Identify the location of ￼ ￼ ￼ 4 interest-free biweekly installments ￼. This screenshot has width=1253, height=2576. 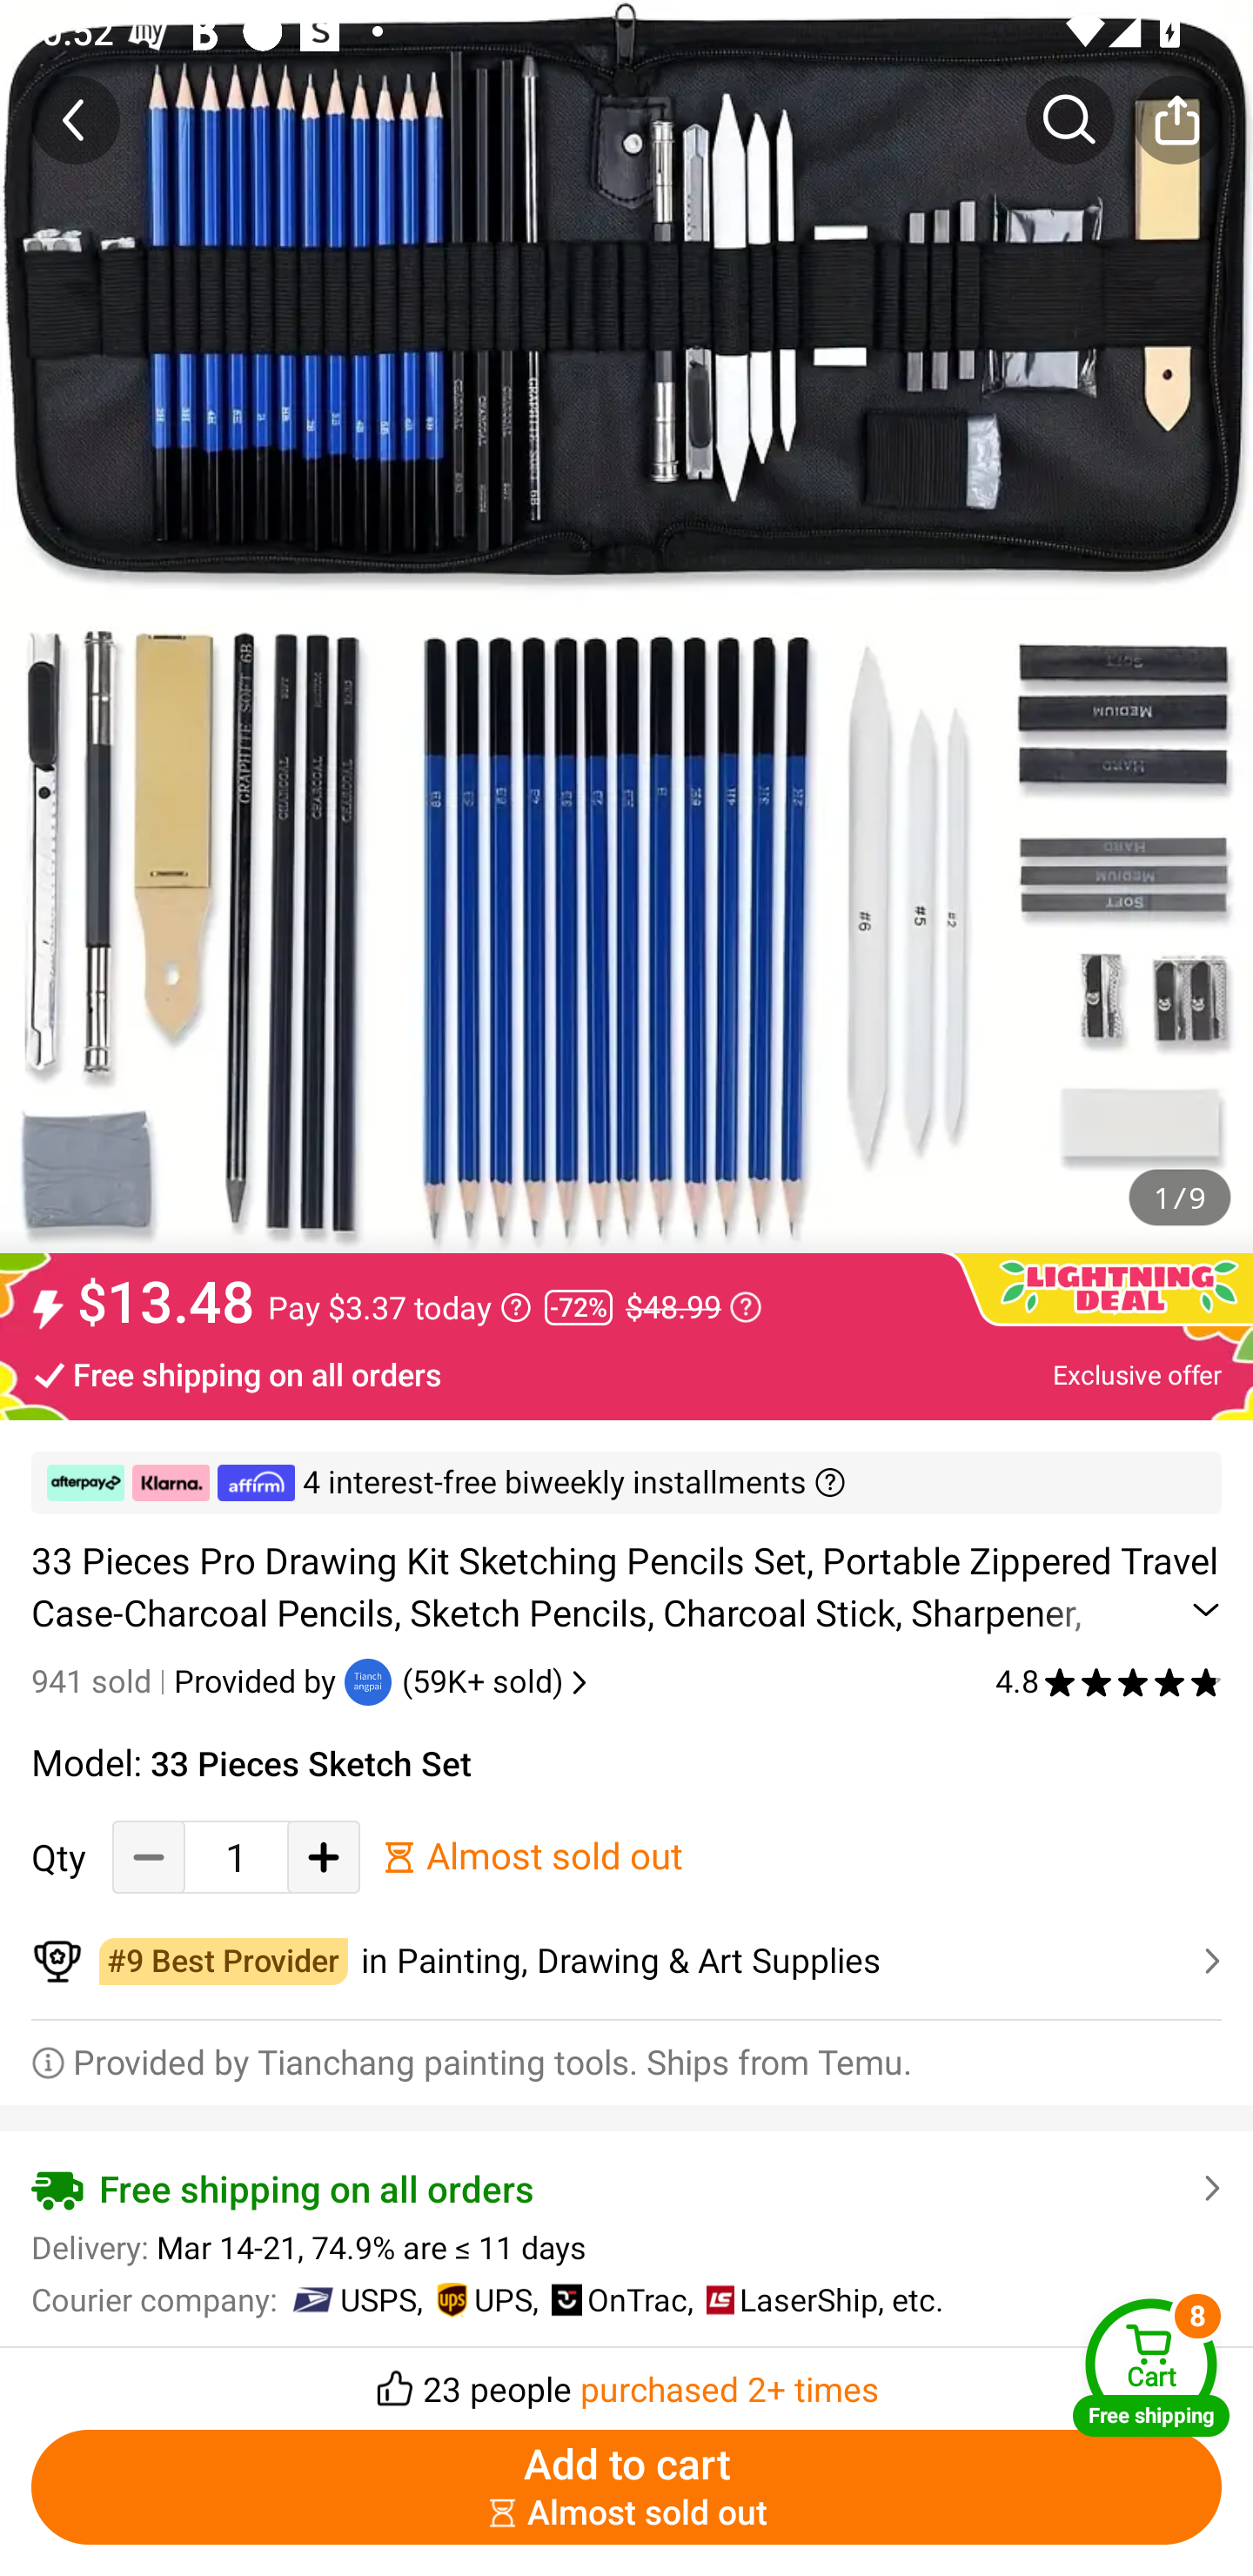
(626, 1483).